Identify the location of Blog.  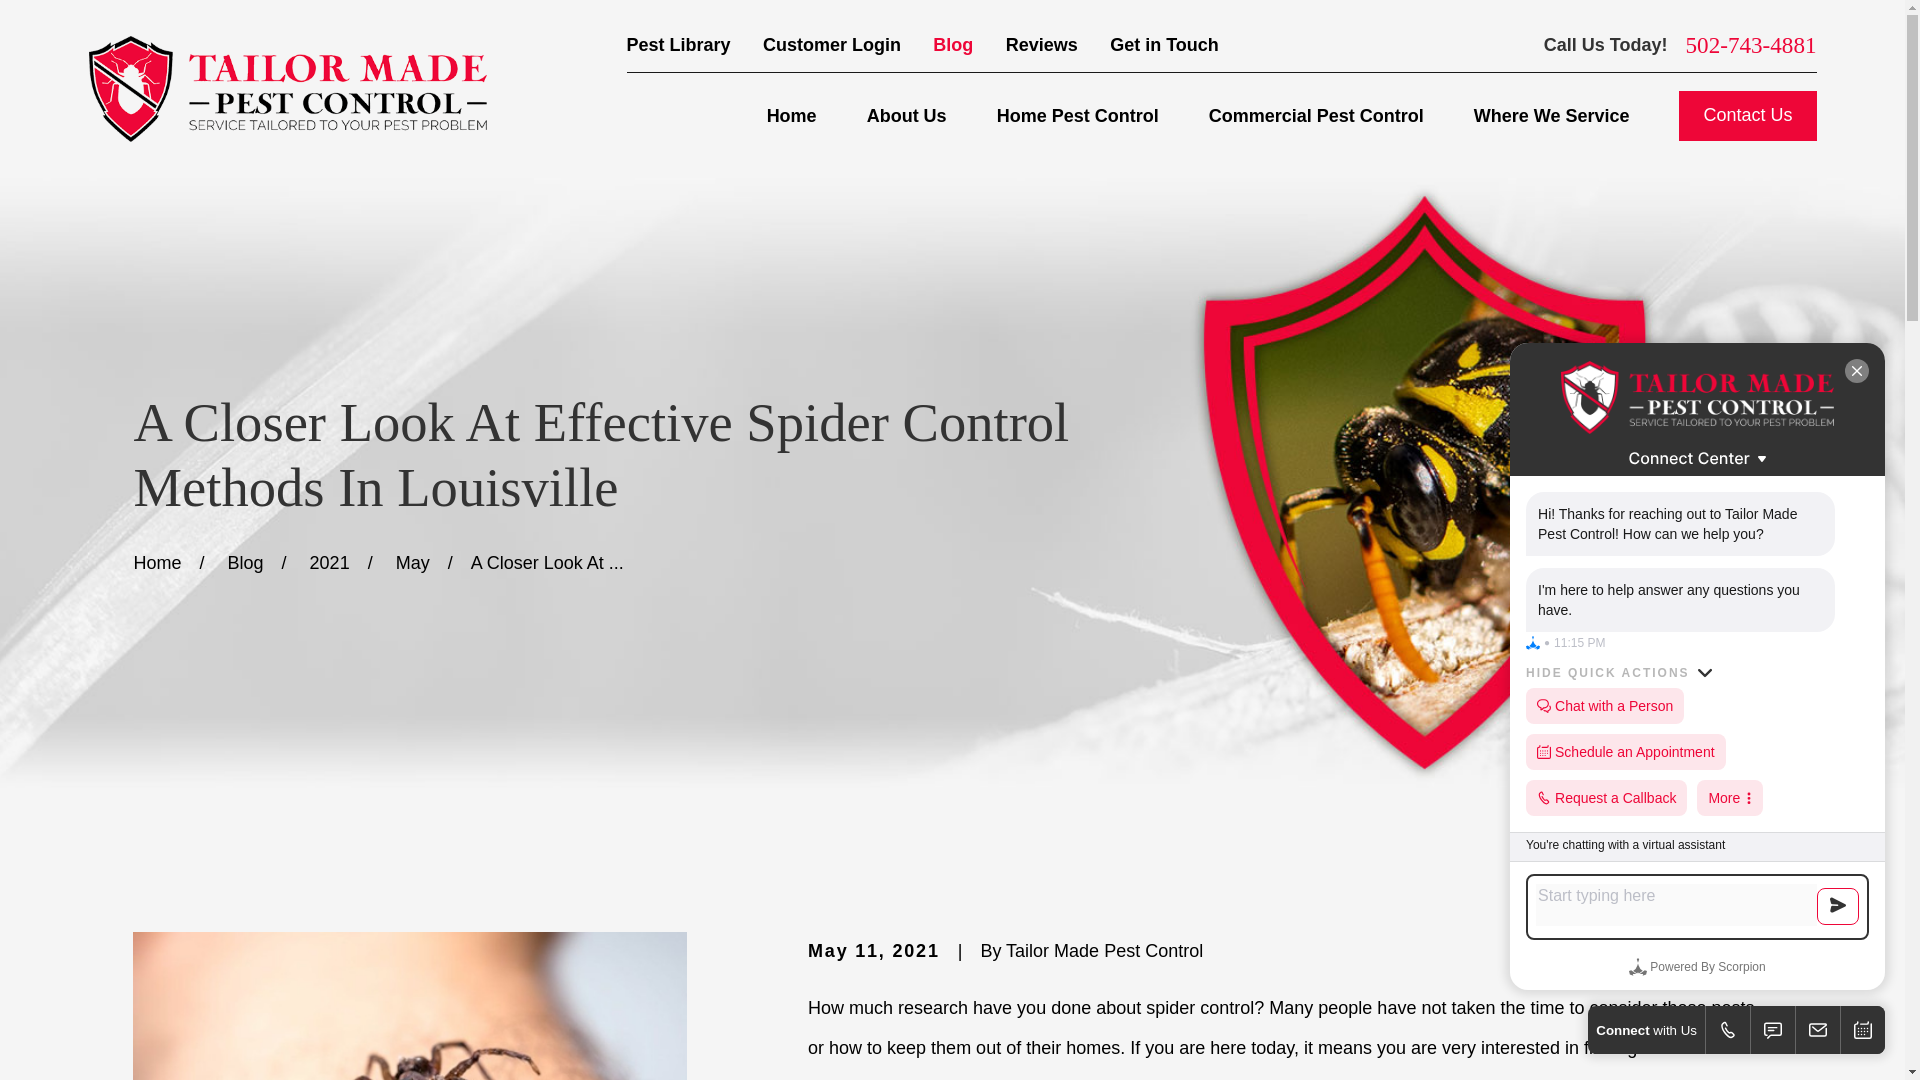
(953, 44).